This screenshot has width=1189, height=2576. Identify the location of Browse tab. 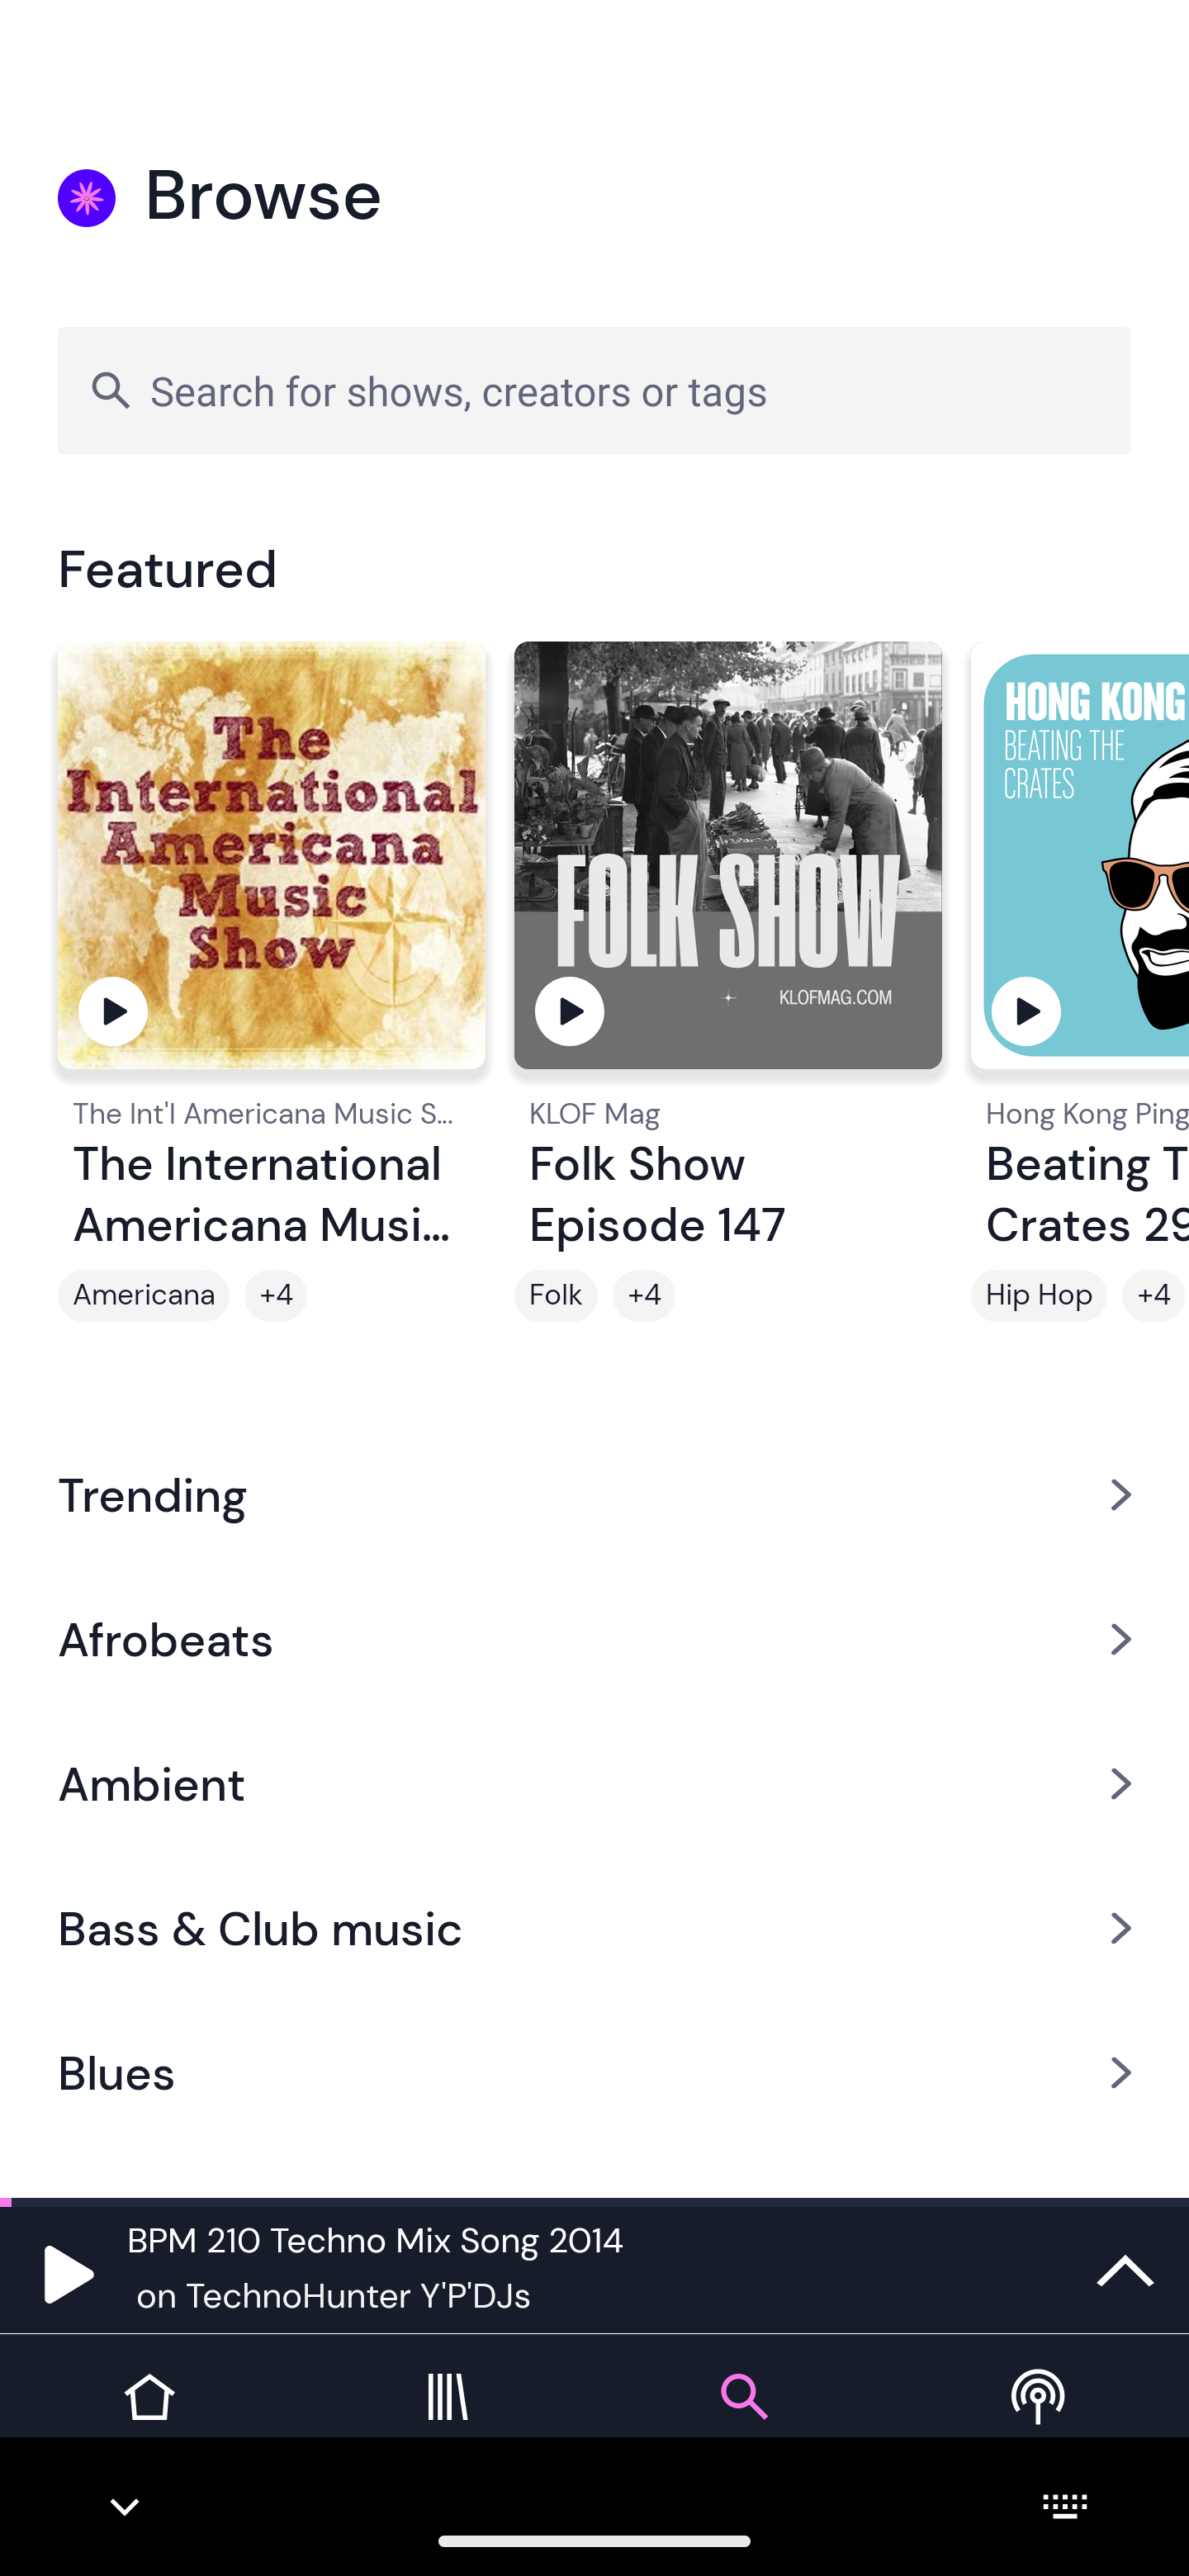
(743, 2421).